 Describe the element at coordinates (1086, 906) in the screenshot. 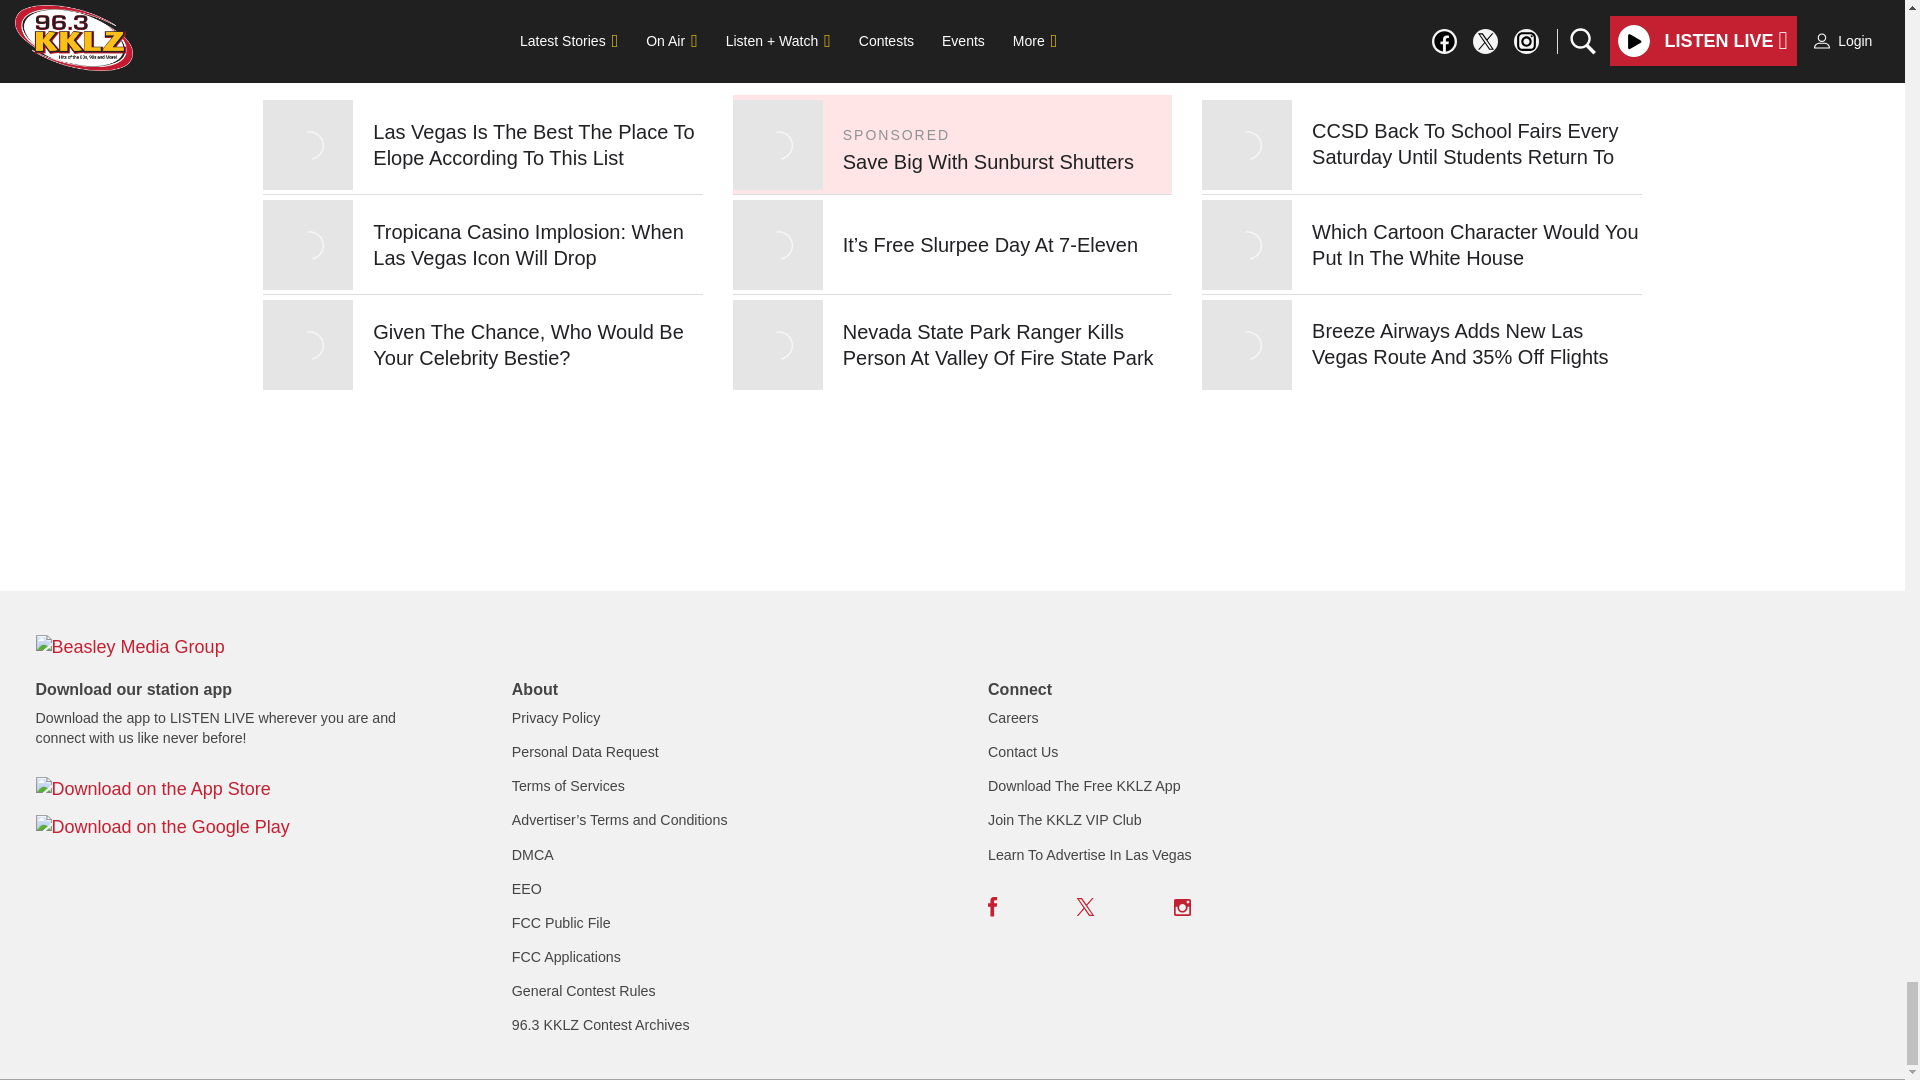

I see `Twitter` at that location.